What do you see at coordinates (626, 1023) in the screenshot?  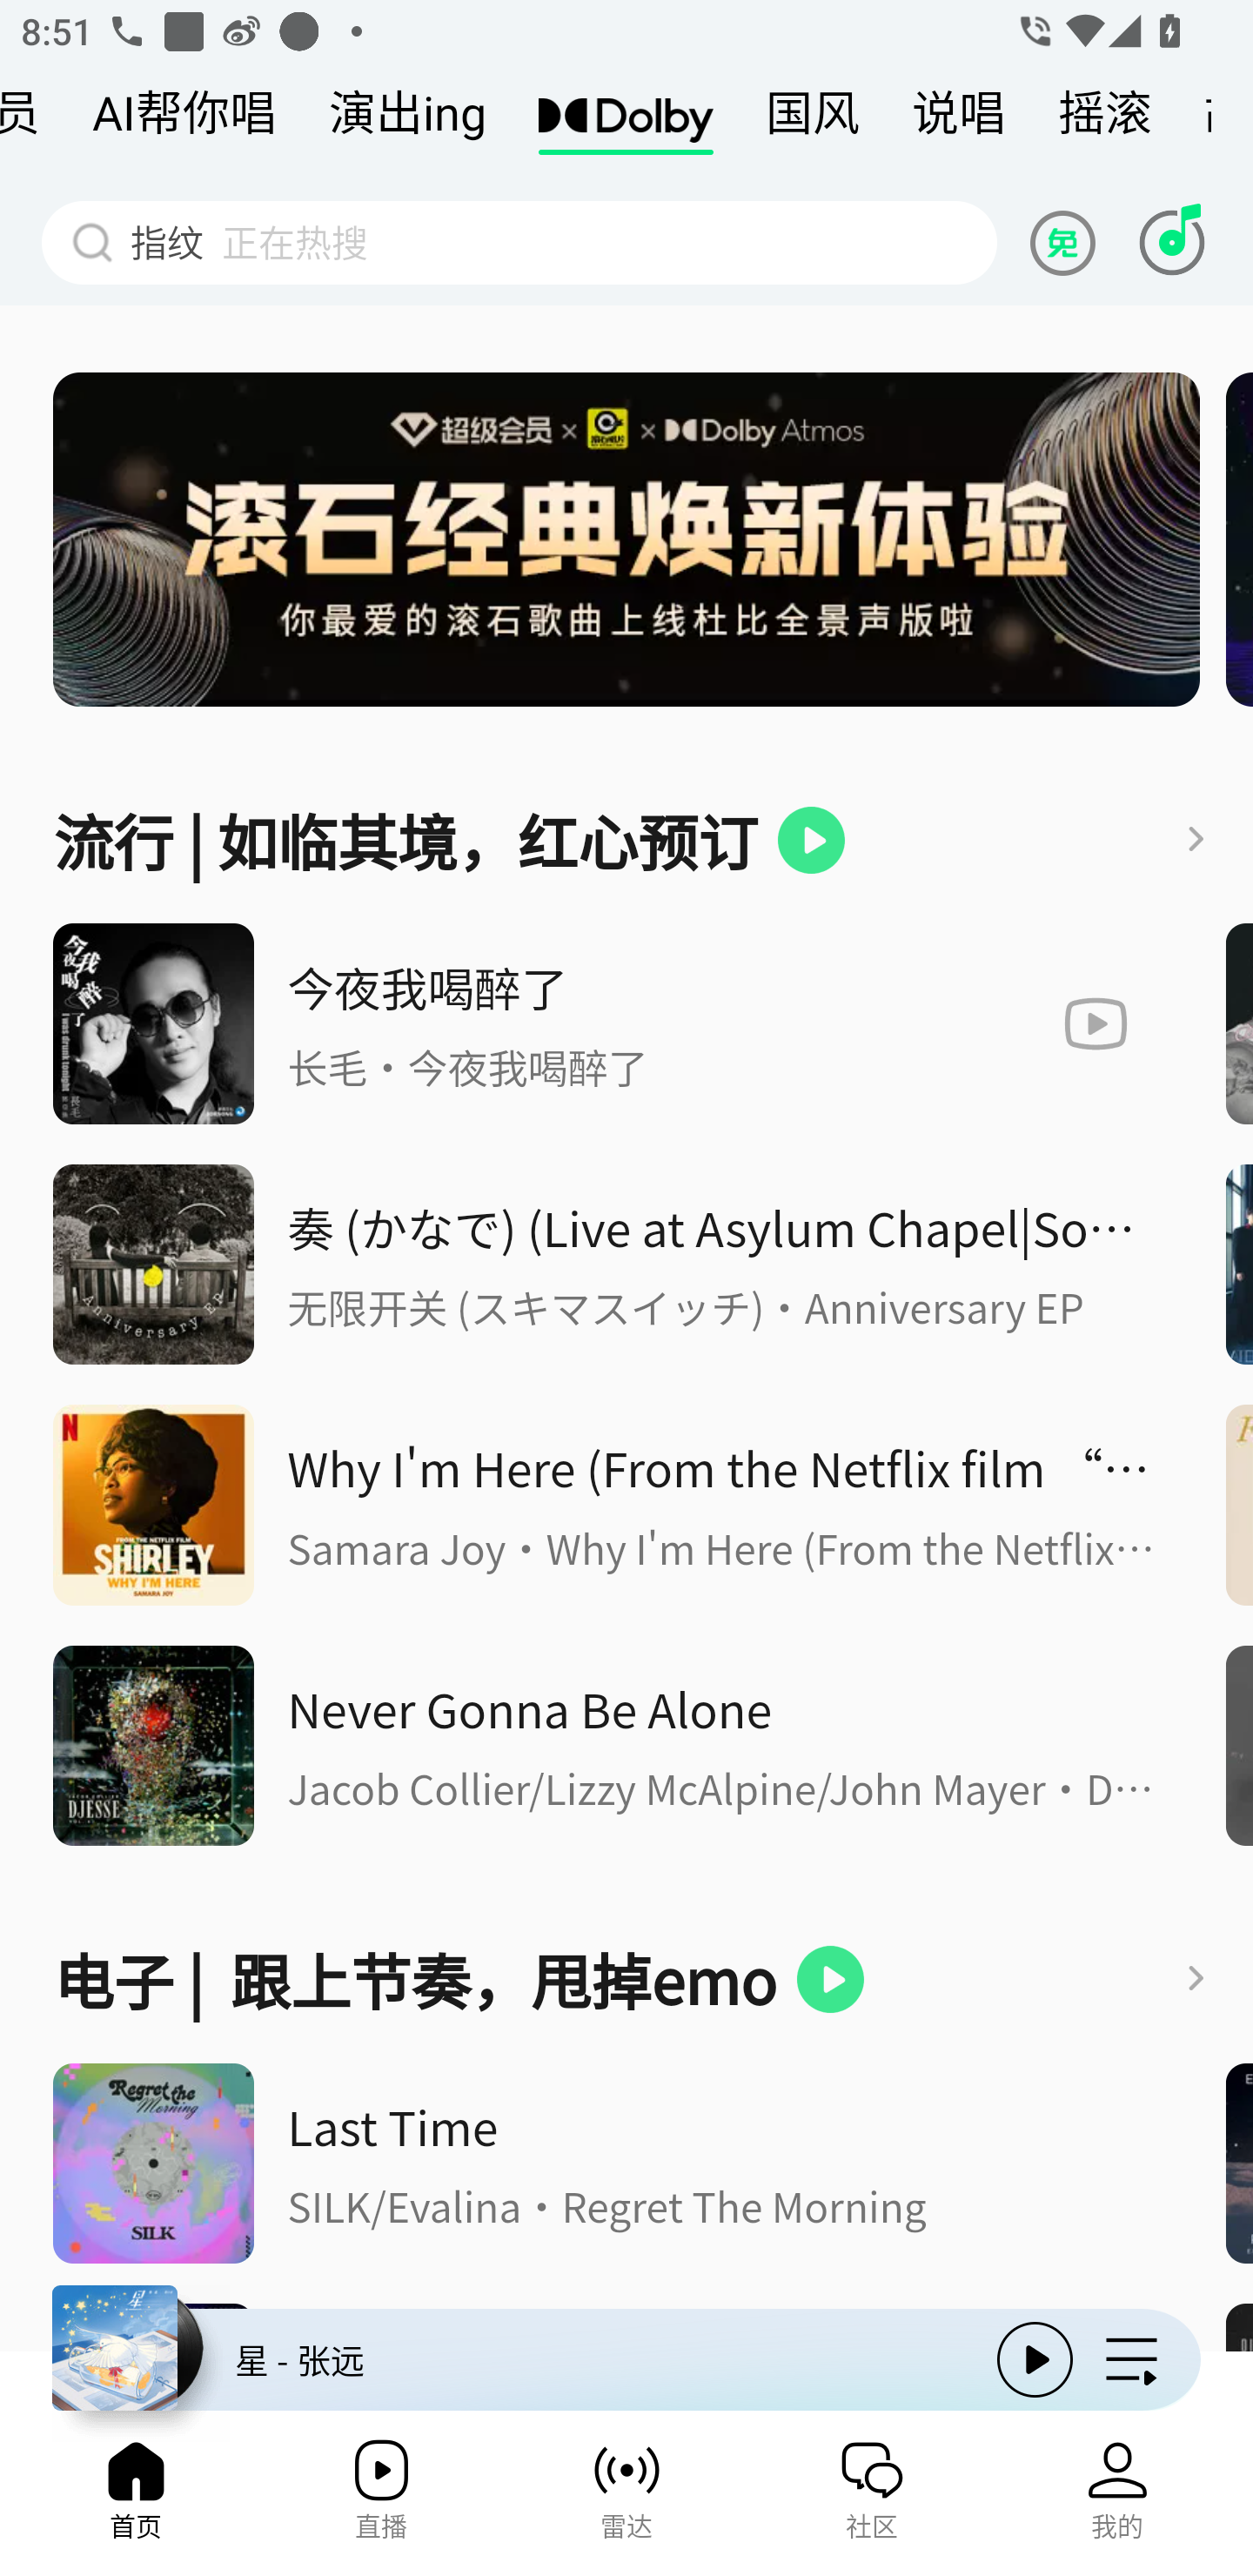 I see `今夜我喝醉了。长毛·今夜我喝醉了` at bounding box center [626, 1023].